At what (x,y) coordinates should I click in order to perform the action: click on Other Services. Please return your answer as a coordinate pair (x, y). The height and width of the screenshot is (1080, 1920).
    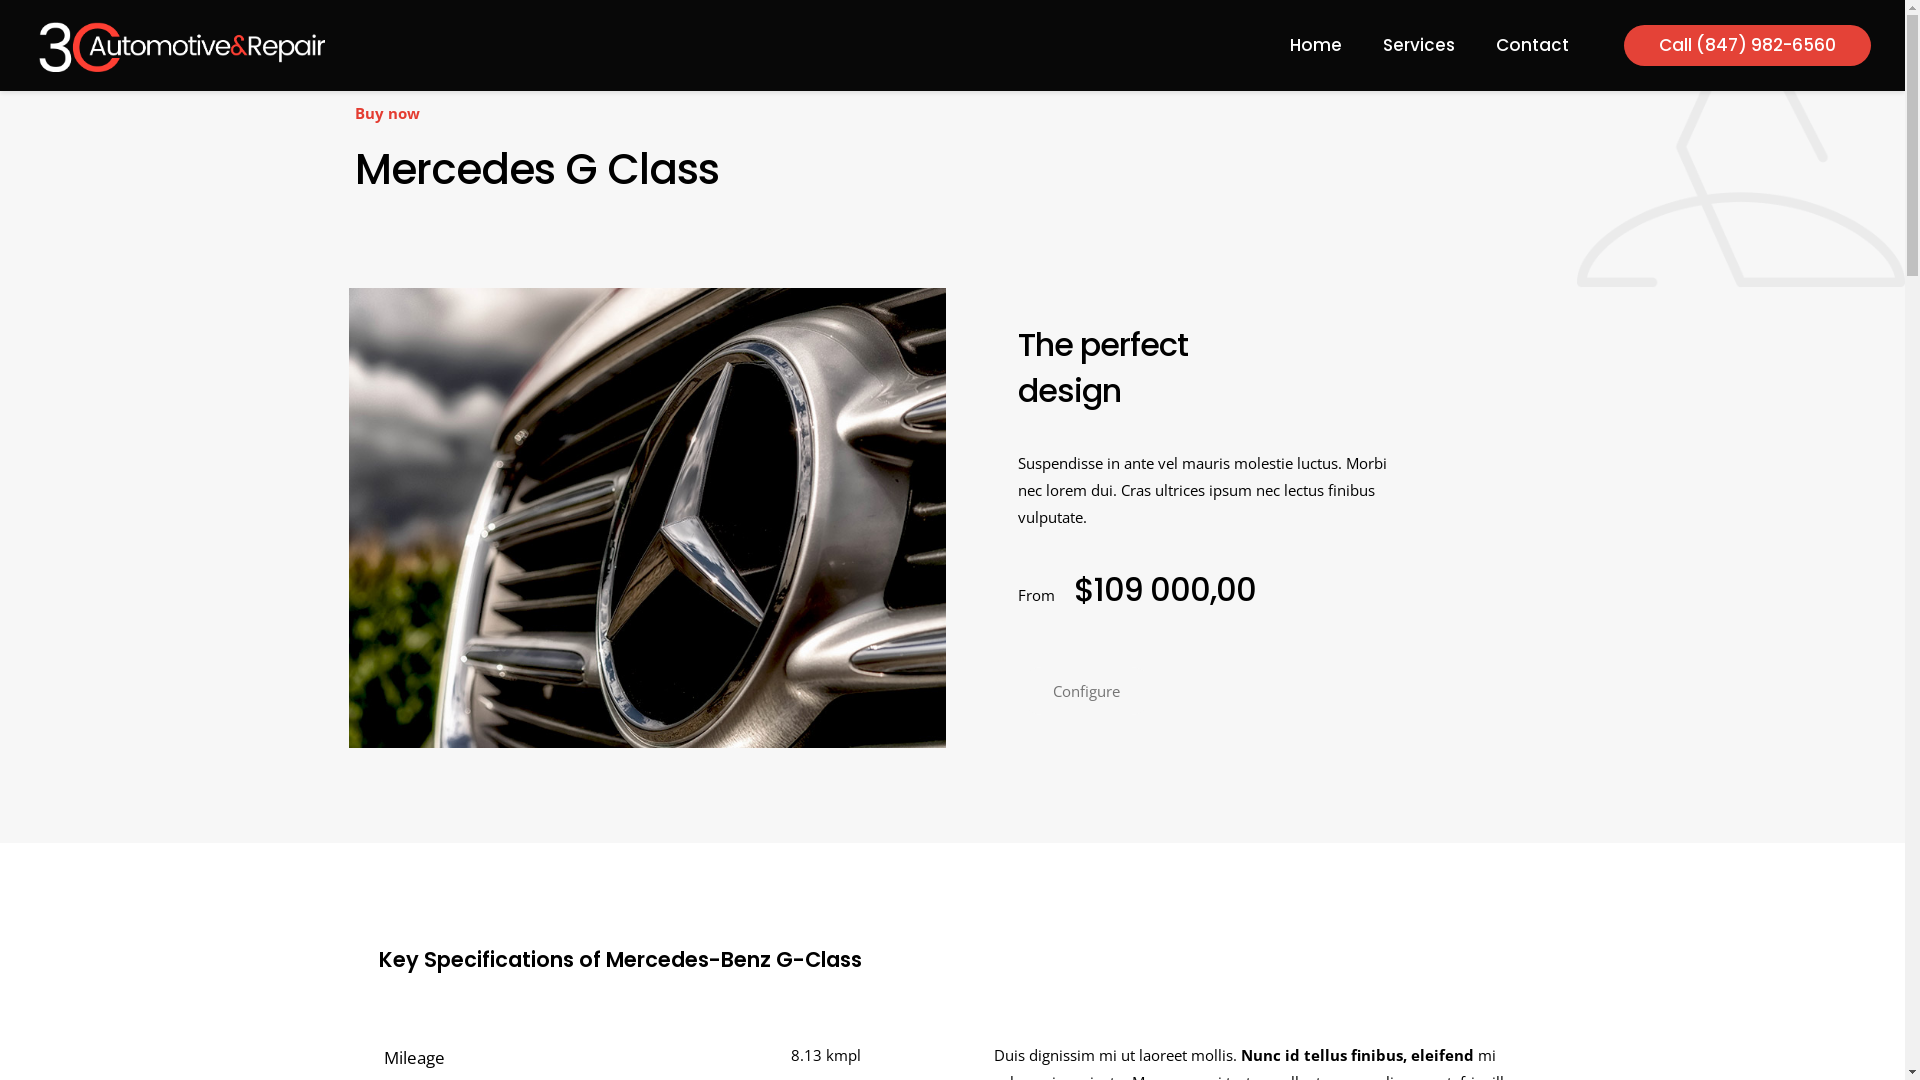
    Looking at the image, I should click on (1225, 706).